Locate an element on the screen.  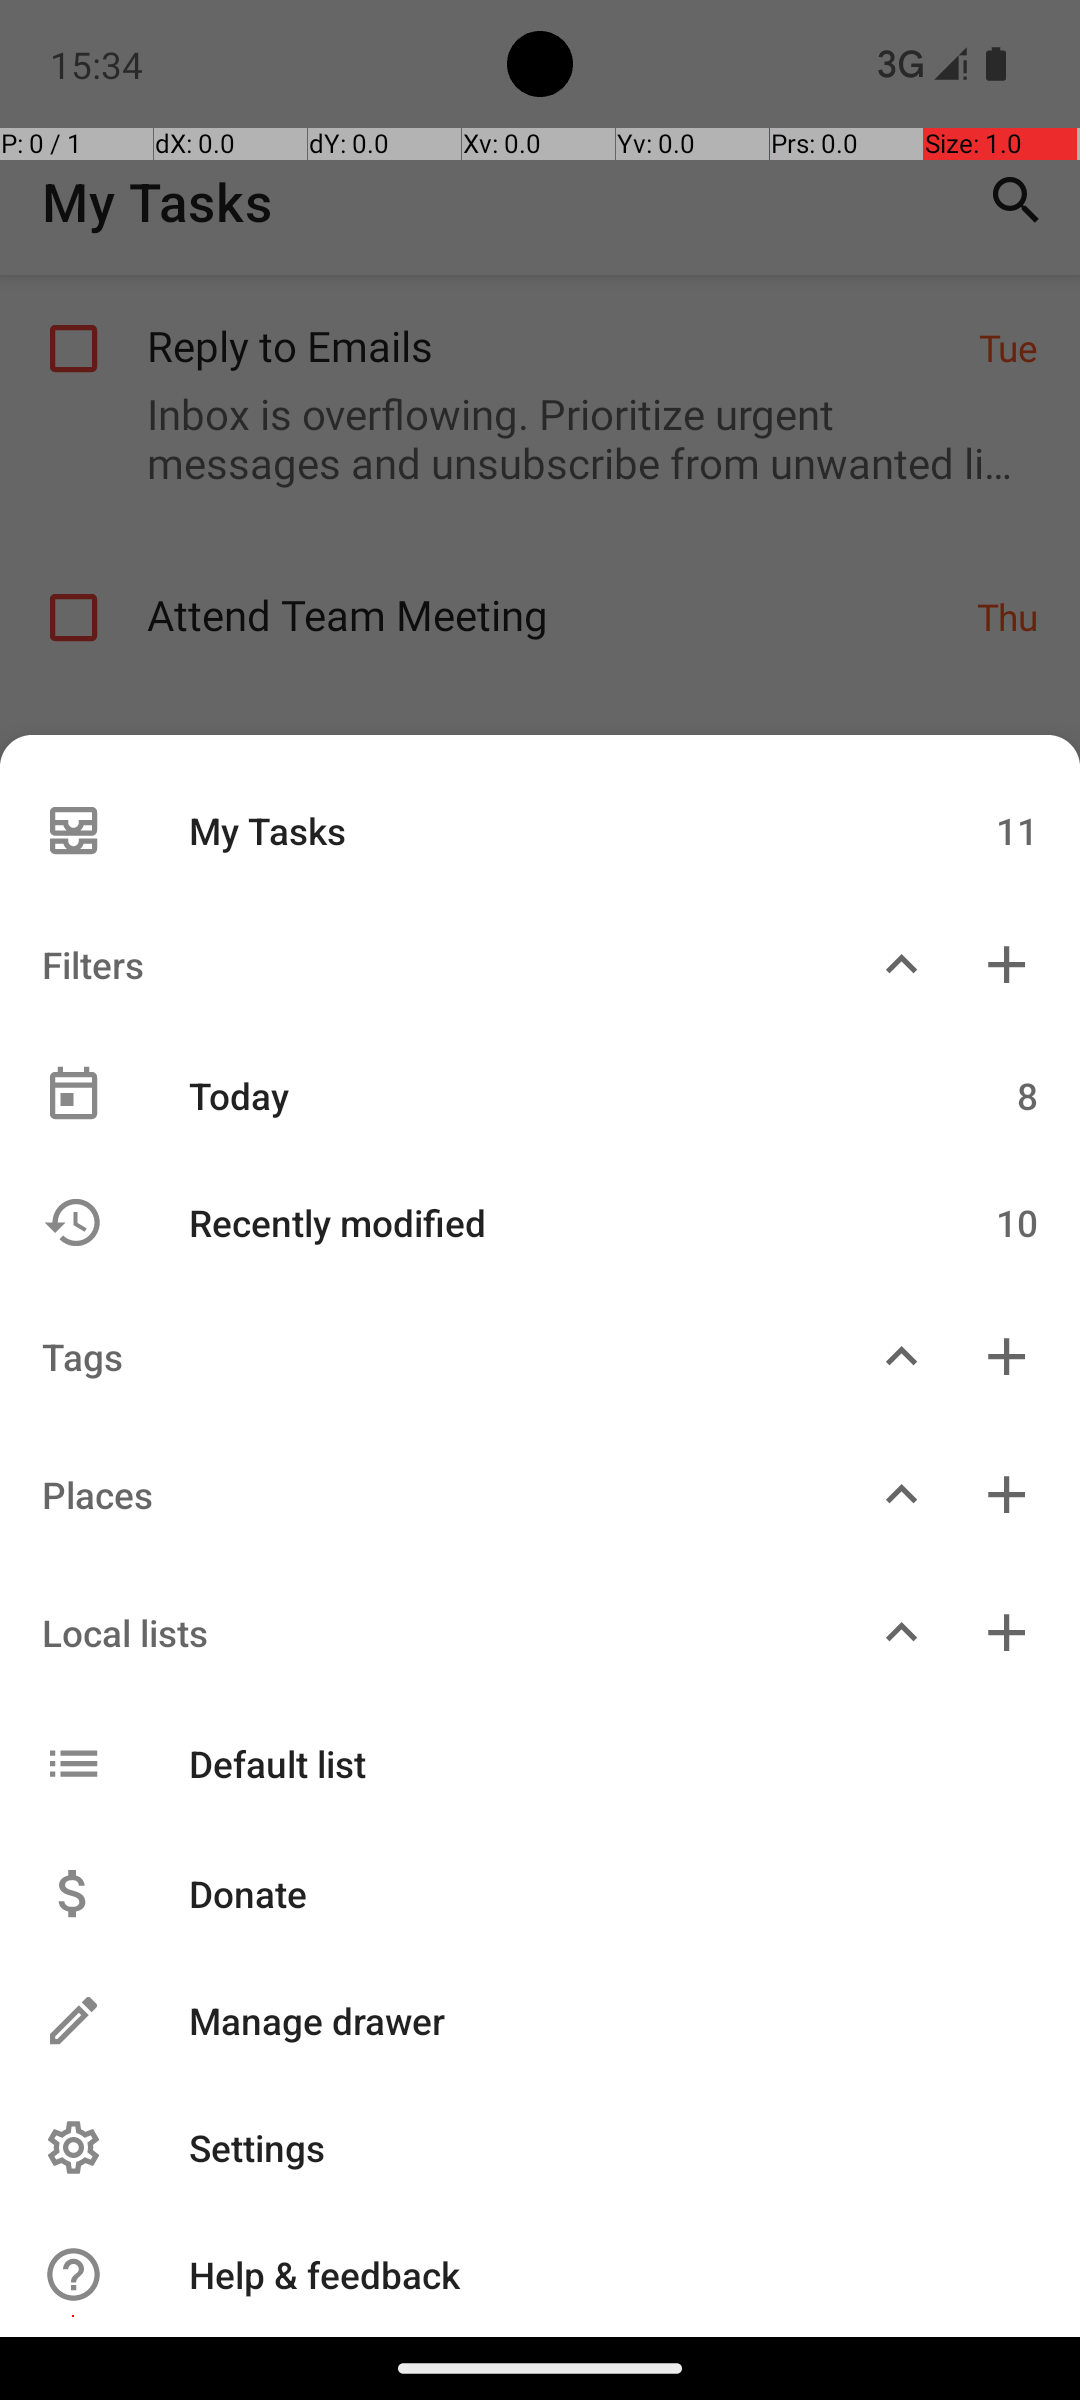
Donate is located at coordinates (592, 1894).